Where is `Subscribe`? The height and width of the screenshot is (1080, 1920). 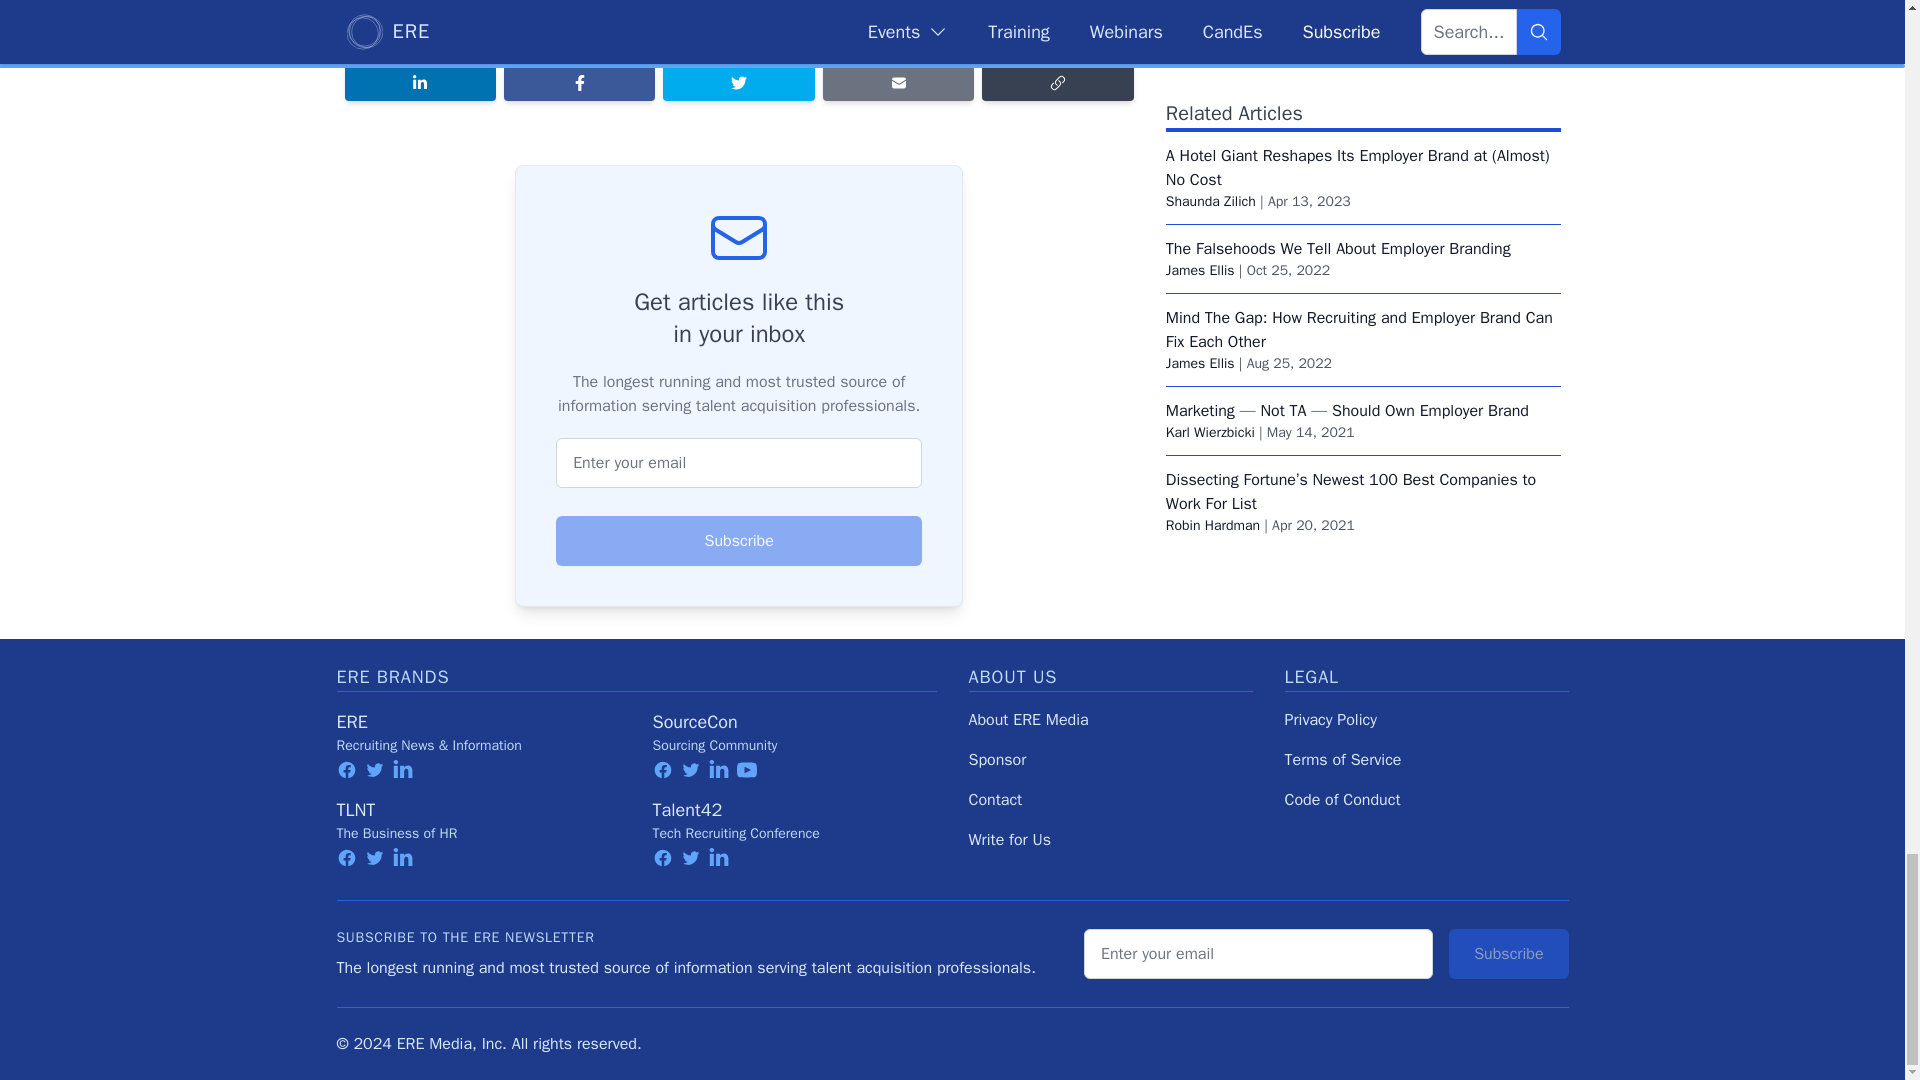 Subscribe is located at coordinates (738, 540).